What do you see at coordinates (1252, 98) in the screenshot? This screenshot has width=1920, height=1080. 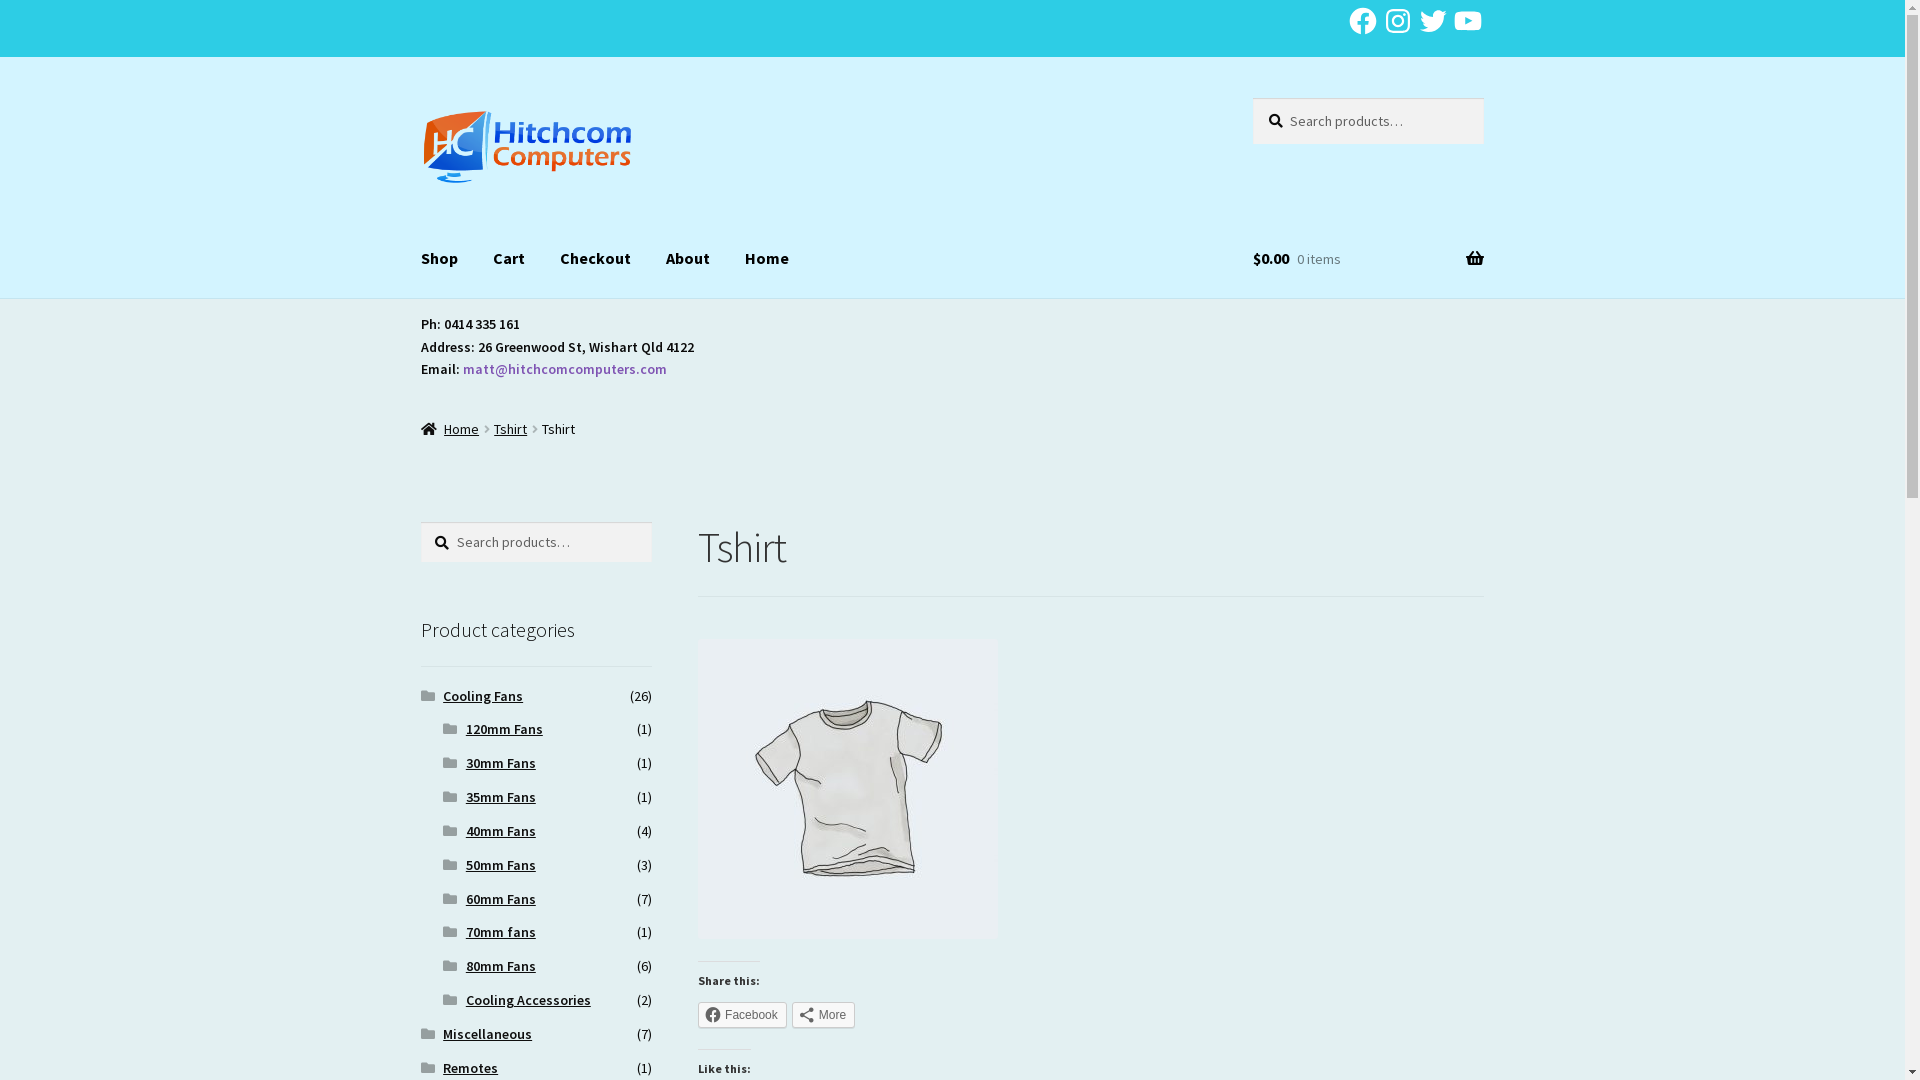 I see `Search` at bounding box center [1252, 98].